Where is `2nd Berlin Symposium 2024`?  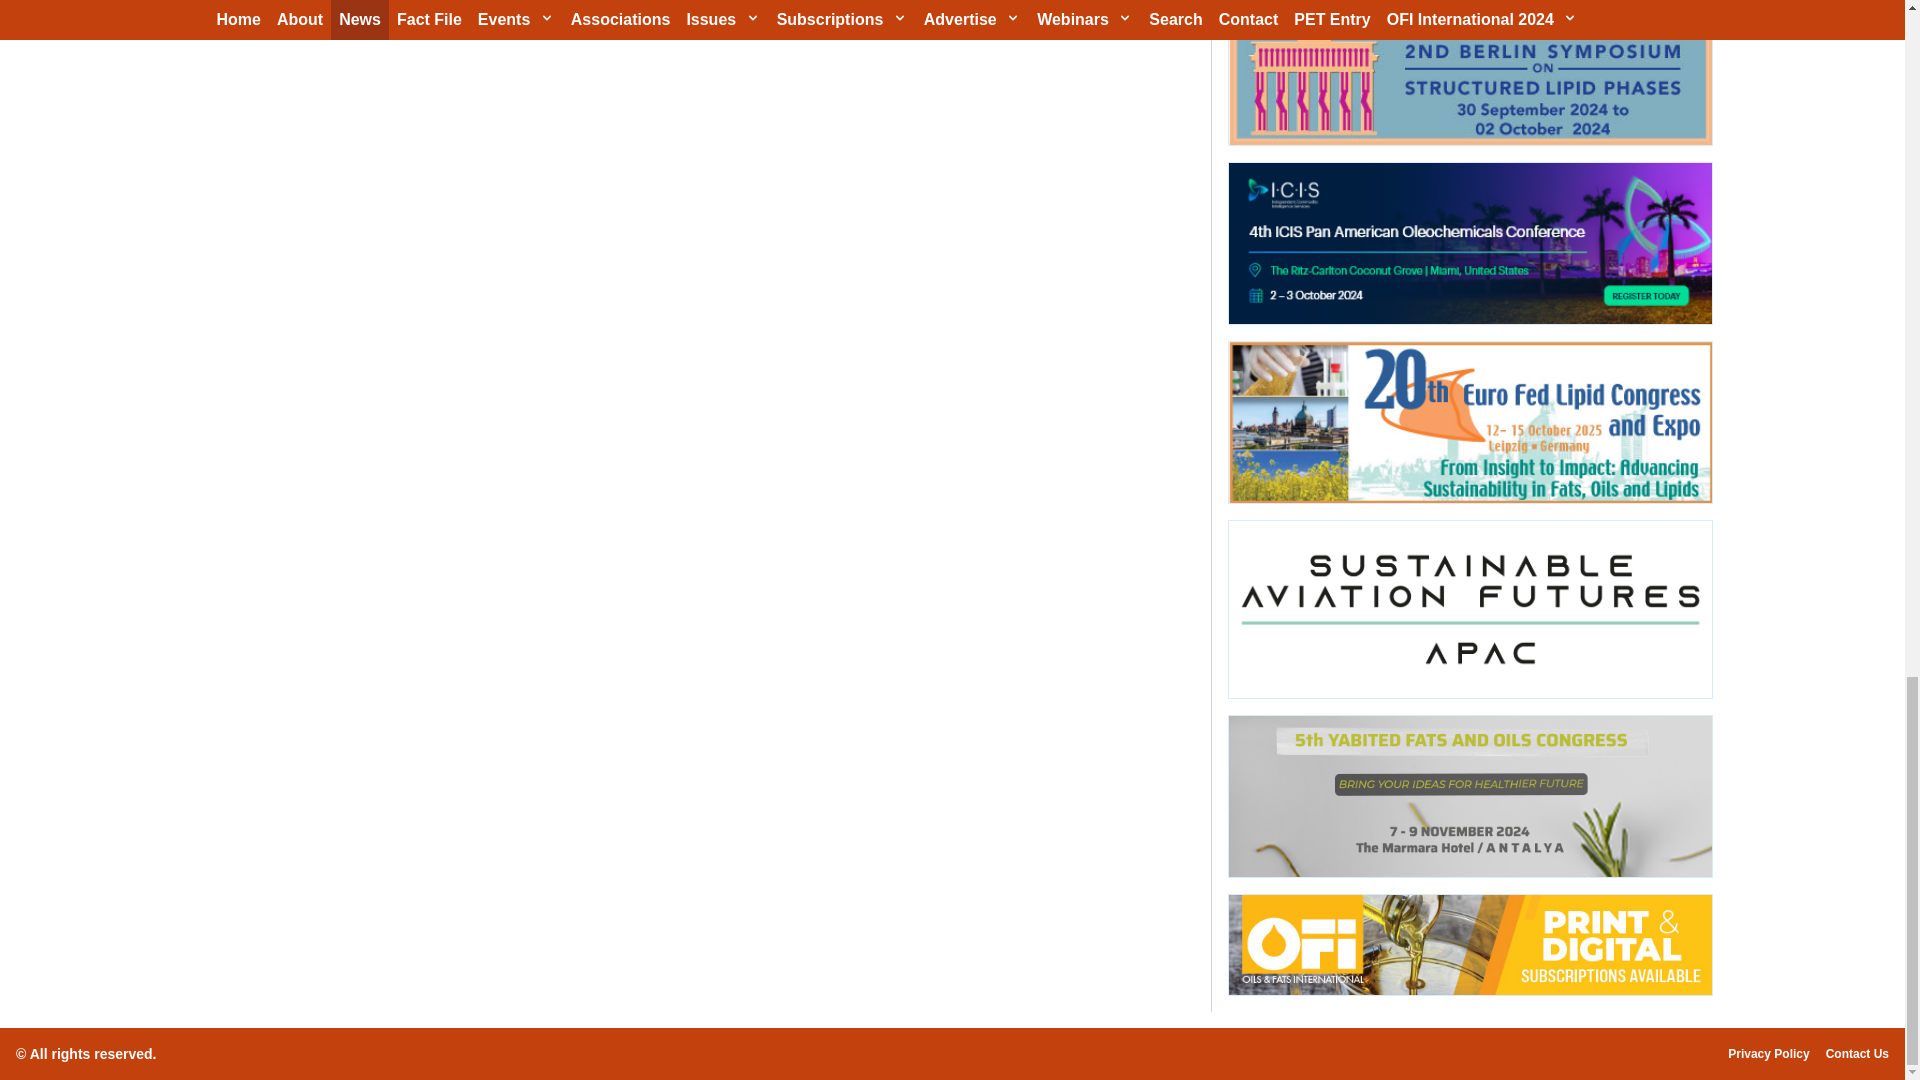
2nd Berlin Symposium 2024 is located at coordinates (1469, 72).